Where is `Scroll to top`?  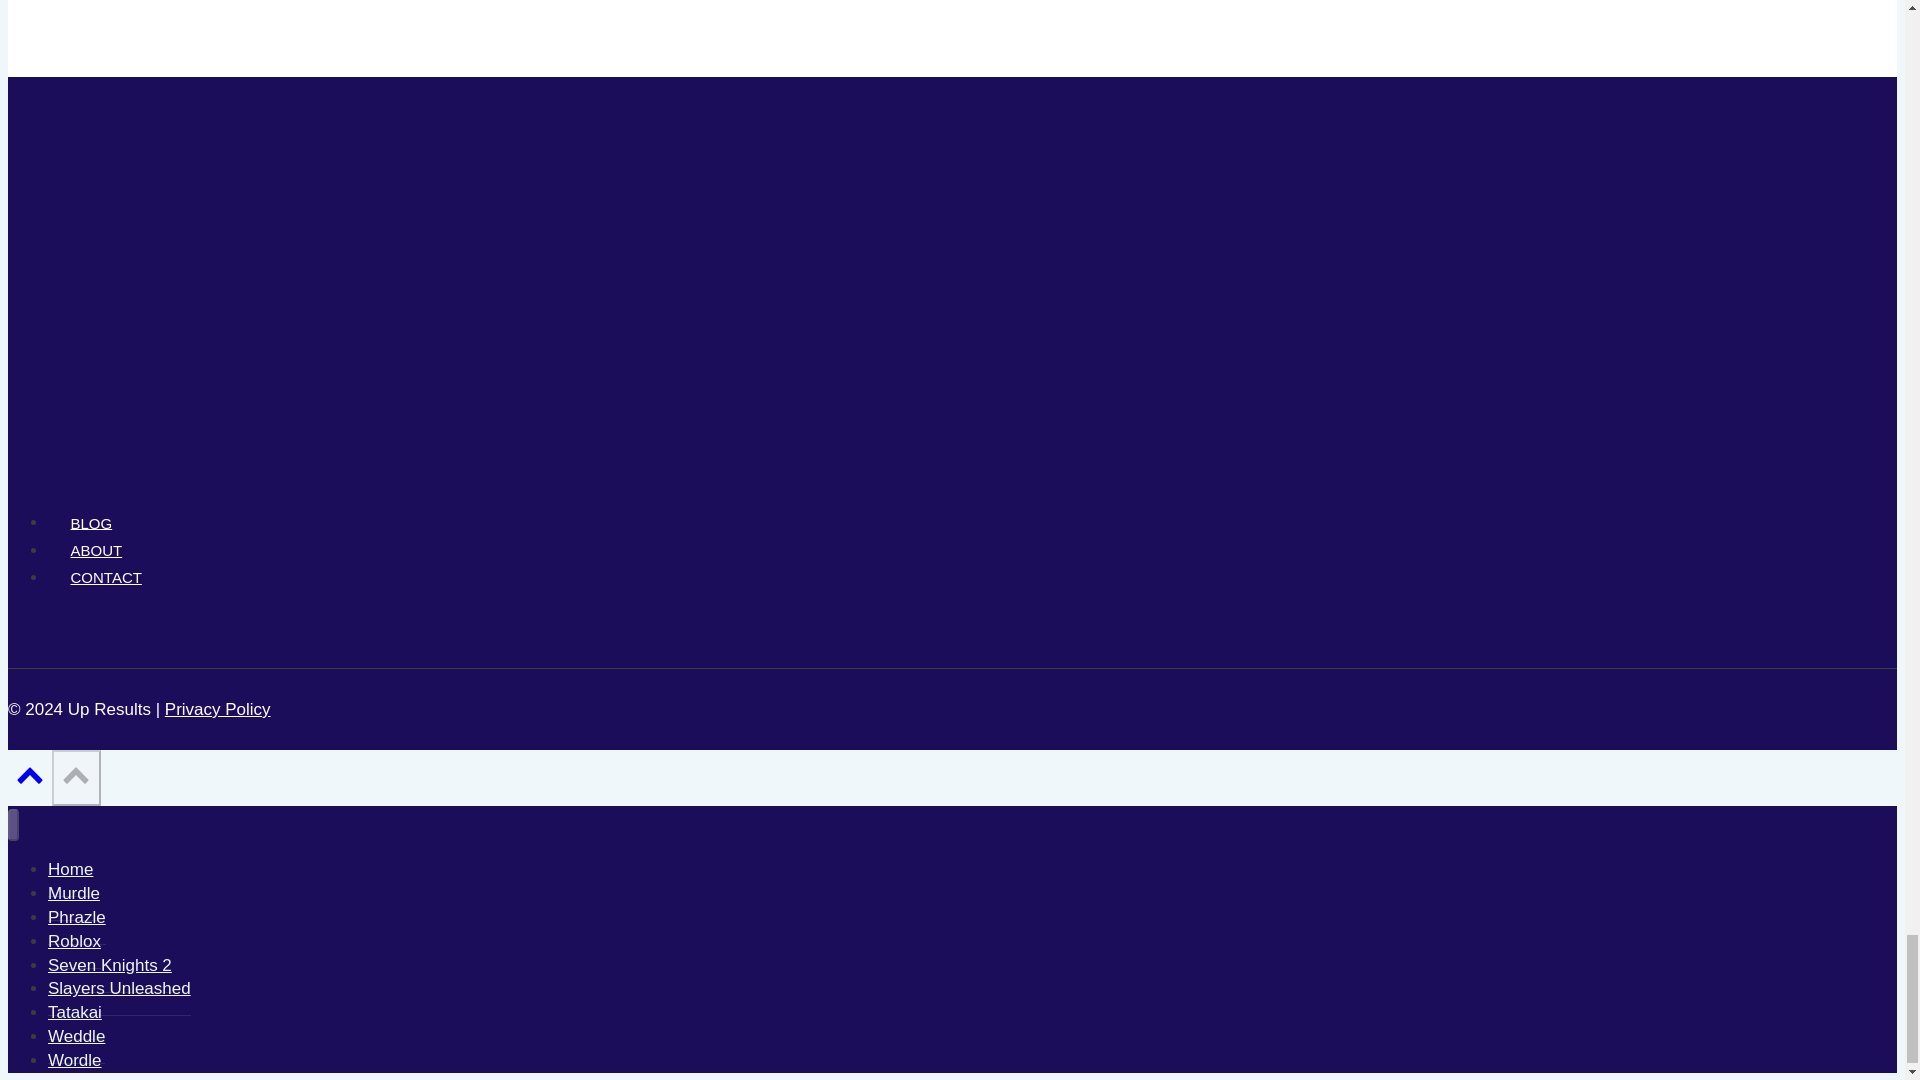
Scroll to top is located at coordinates (29, 781).